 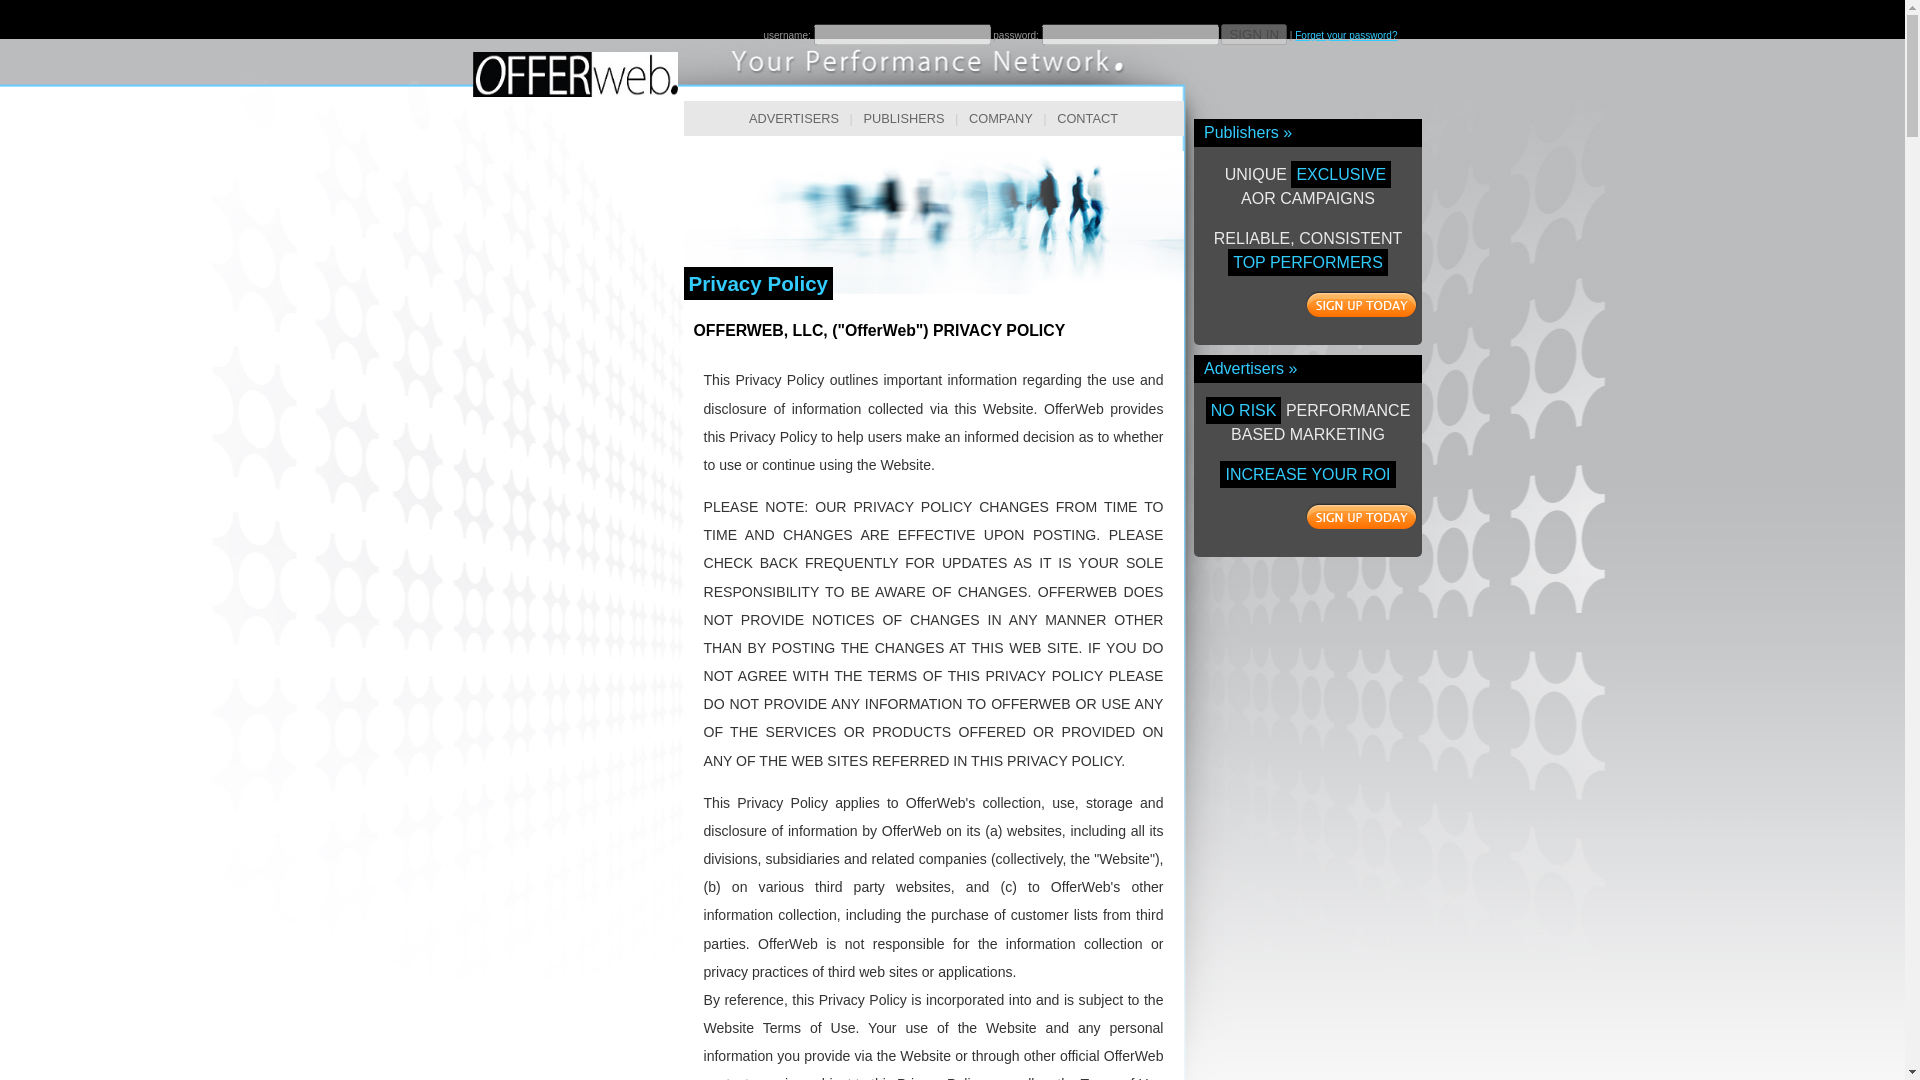 What do you see at coordinates (794, 118) in the screenshot?
I see `ADVERTISERS` at bounding box center [794, 118].